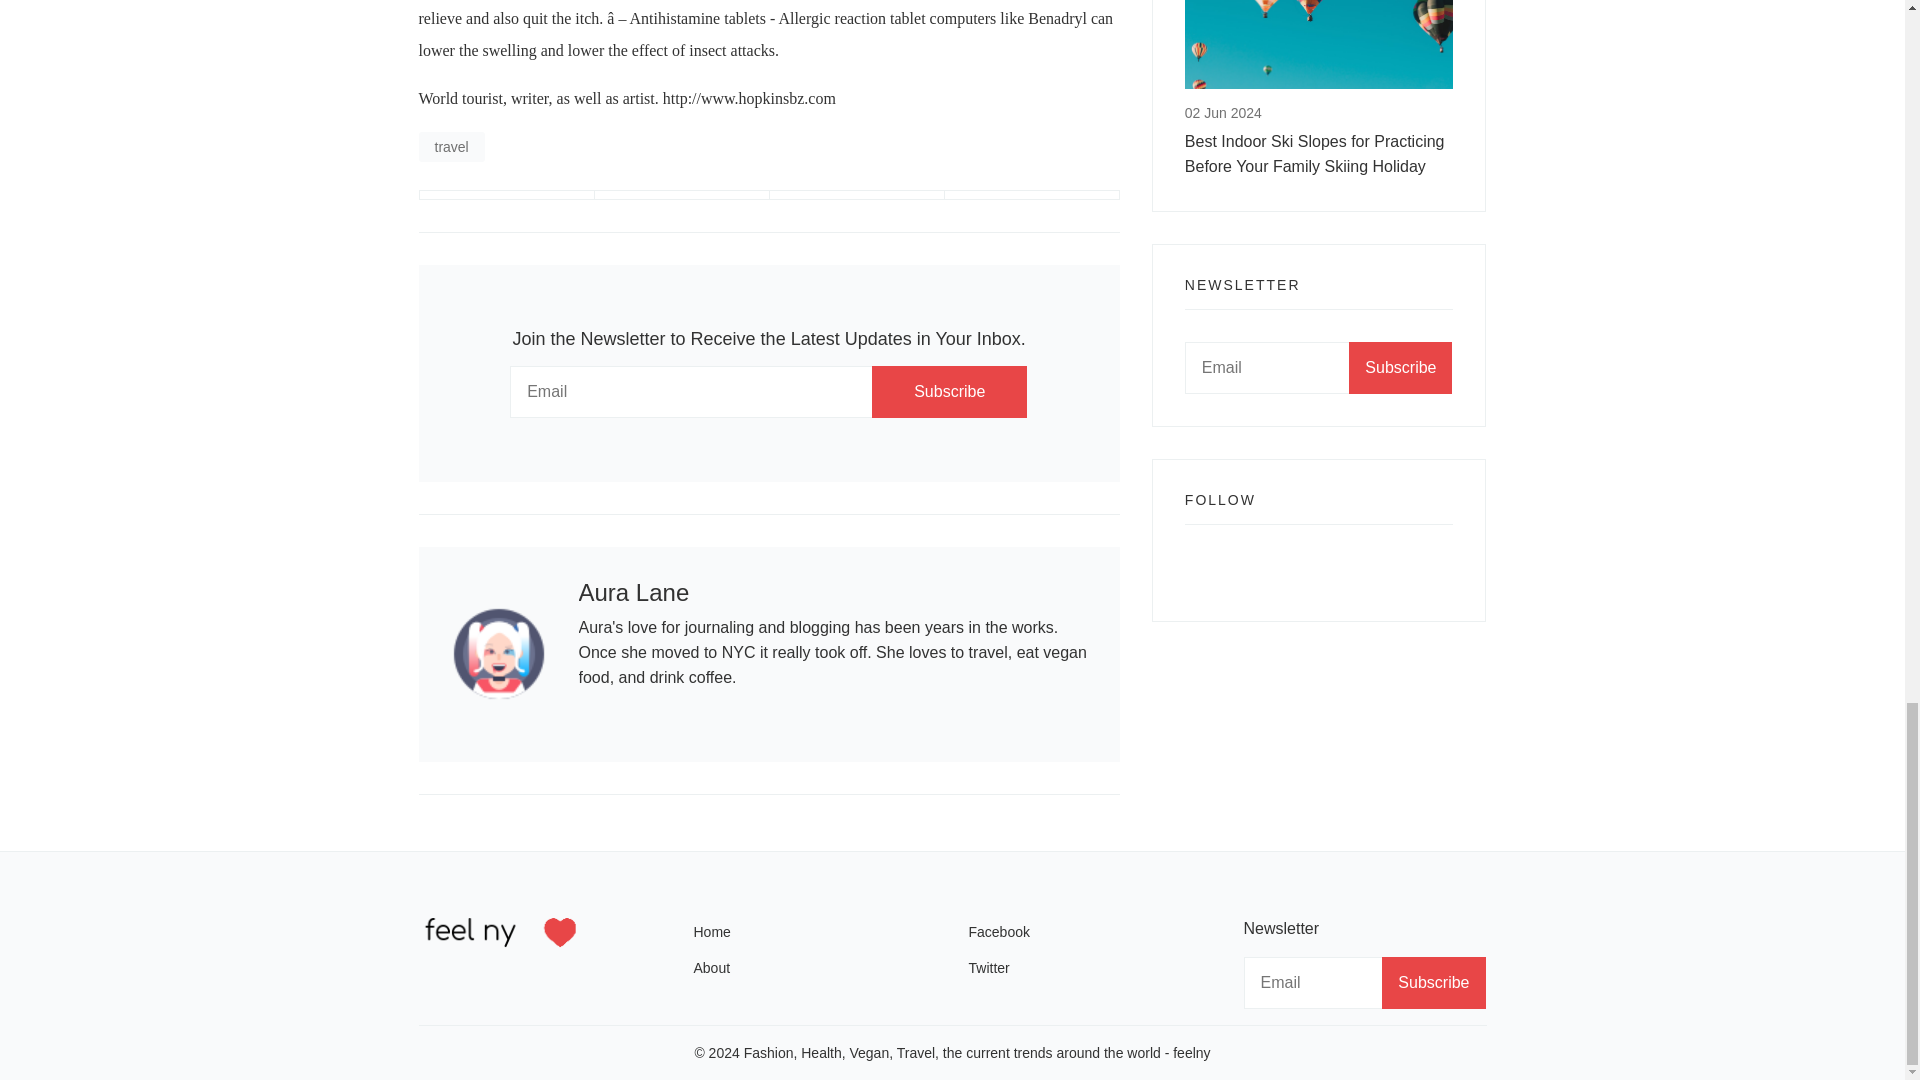 This screenshot has height=1080, width=1920. I want to click on Facebook, so click(1089, 932).